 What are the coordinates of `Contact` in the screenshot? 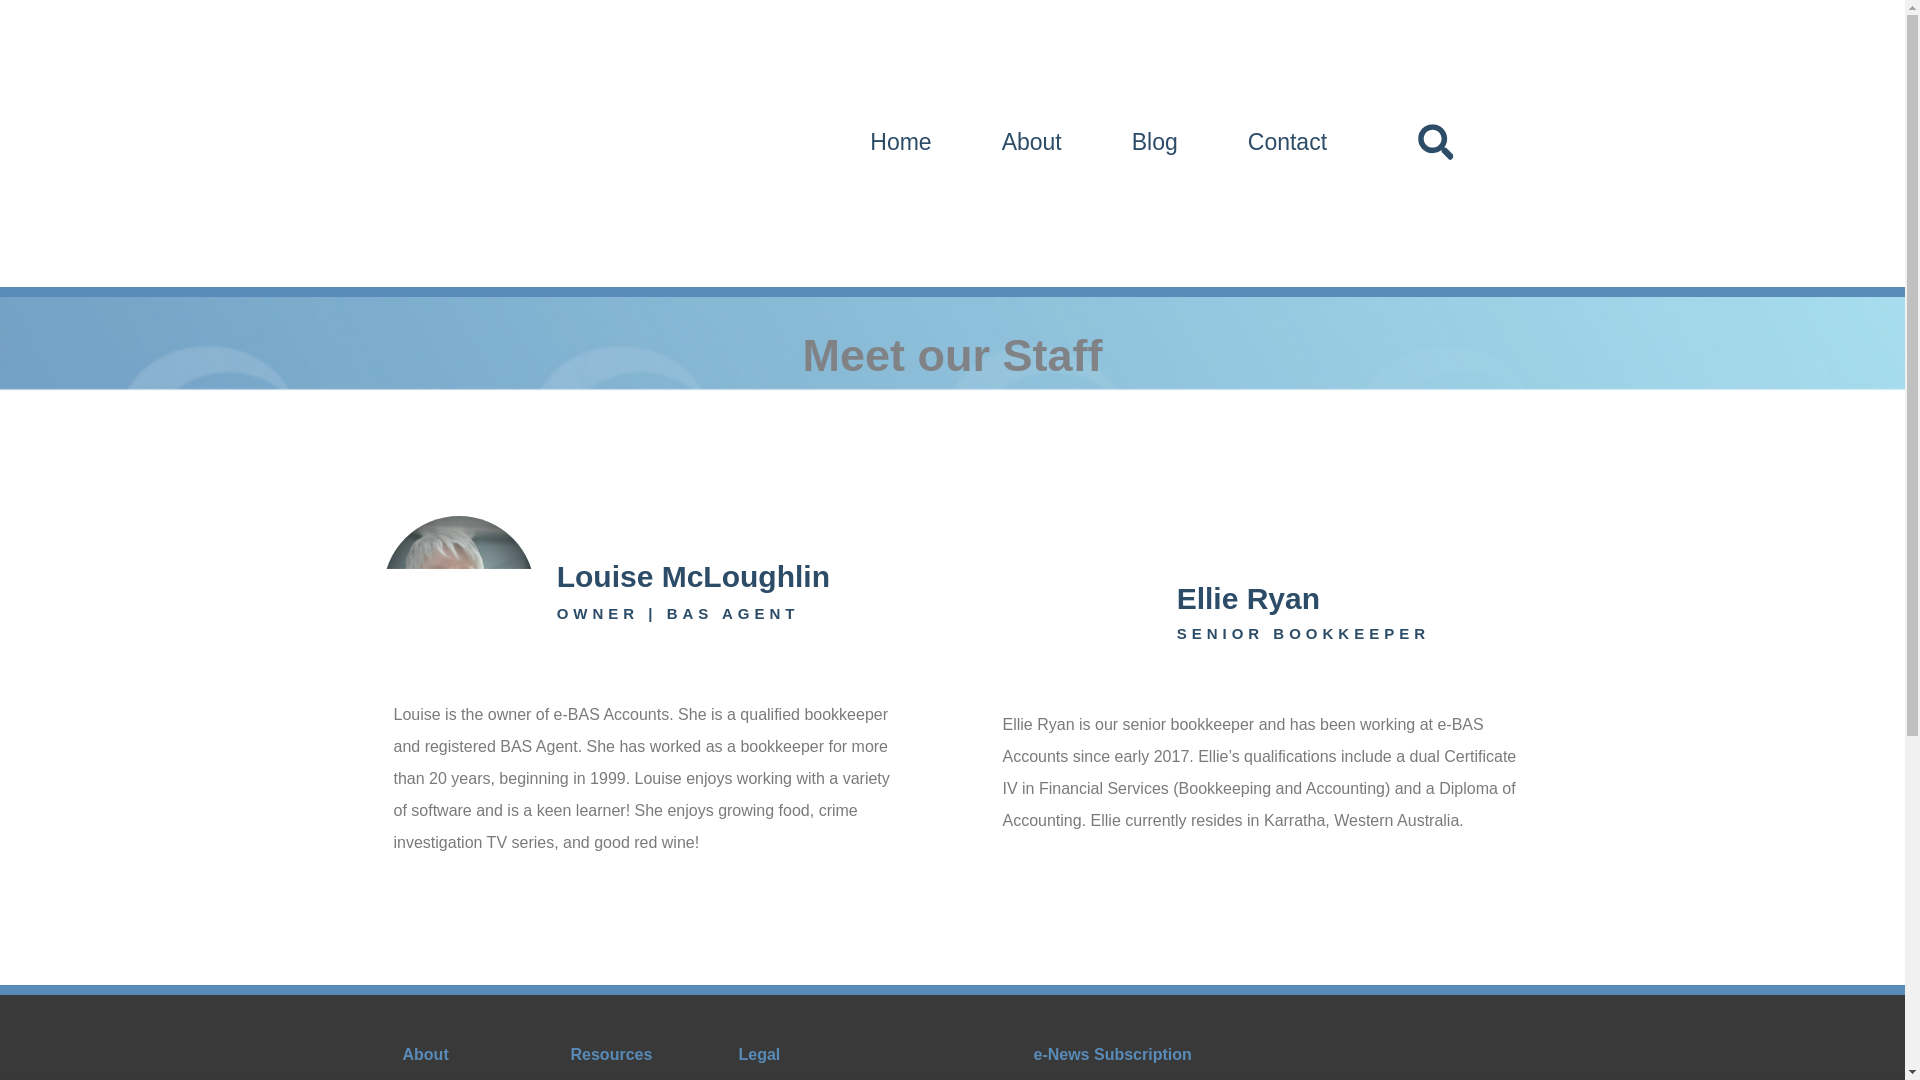 It's located at (1288, 142).